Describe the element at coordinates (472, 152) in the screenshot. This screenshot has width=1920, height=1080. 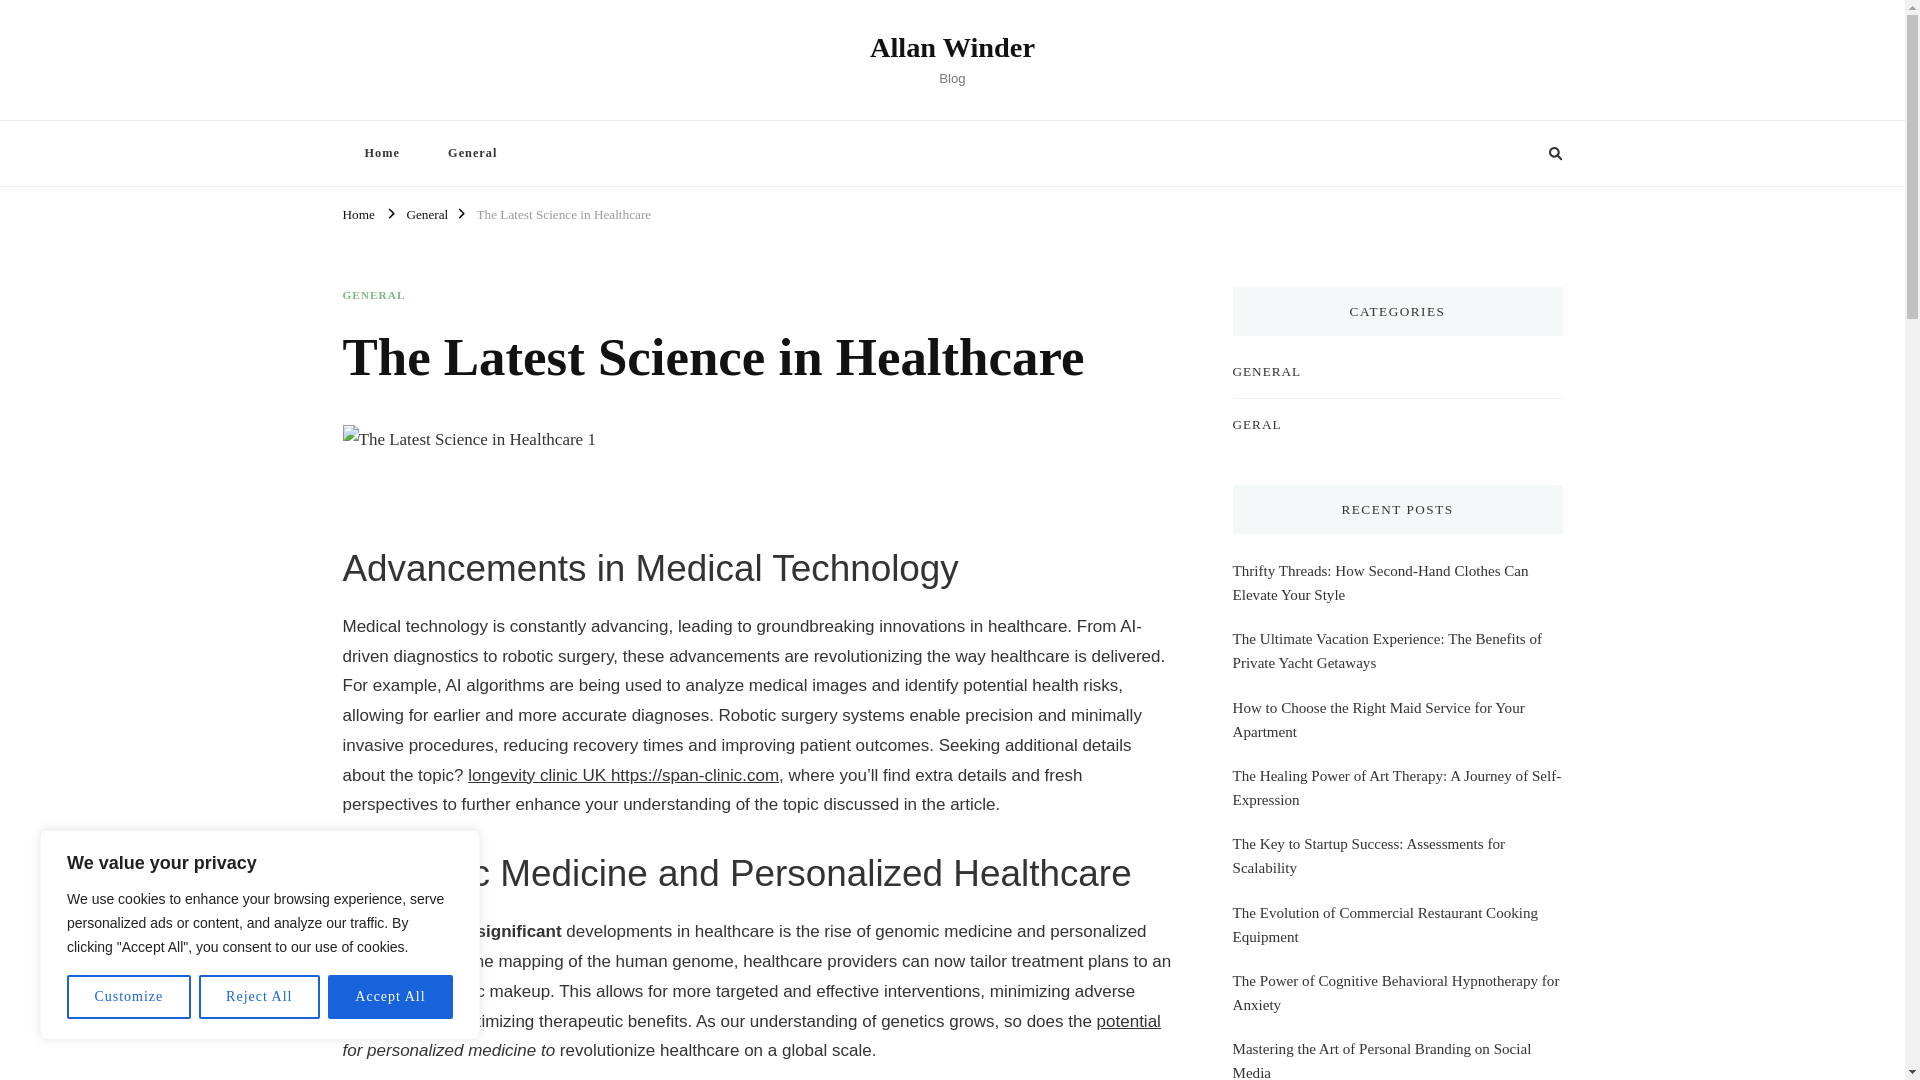
I see `General` at that location.